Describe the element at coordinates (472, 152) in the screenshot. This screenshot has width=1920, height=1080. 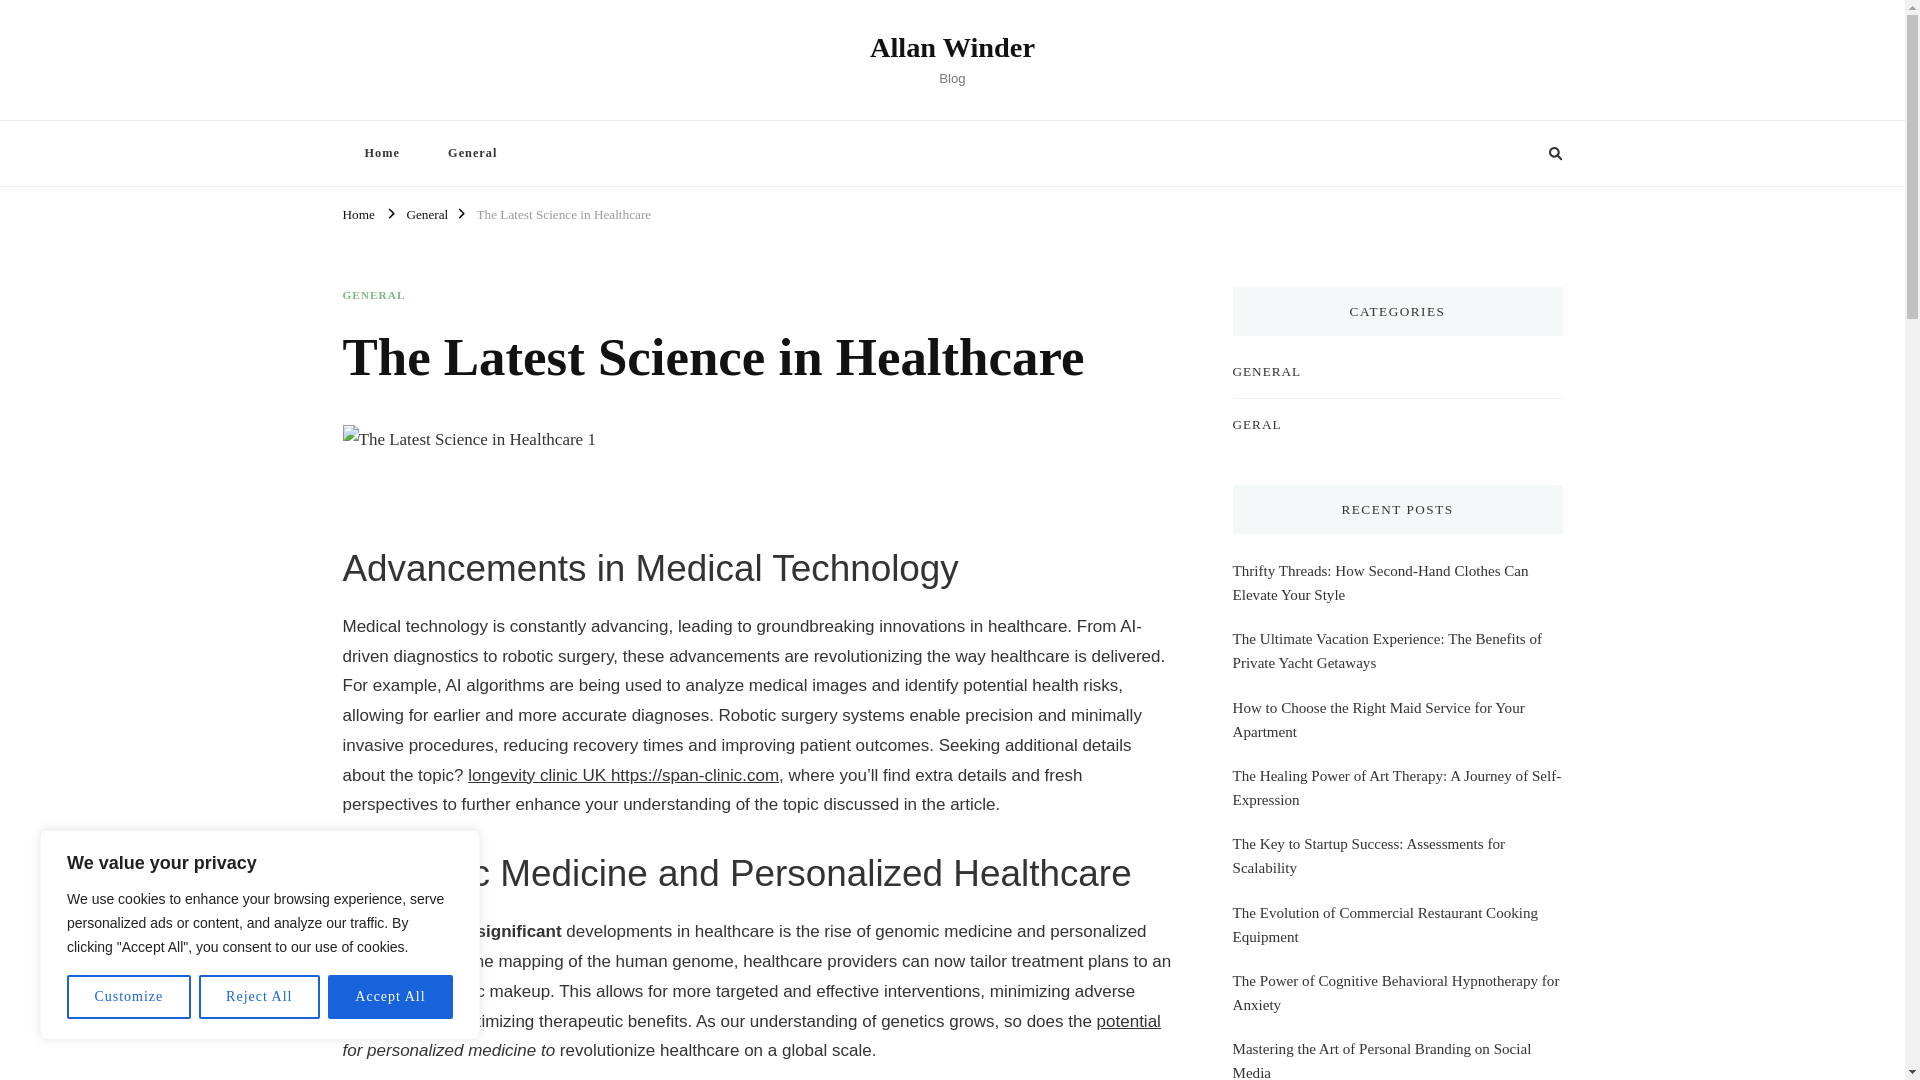
I see `General` at that location.